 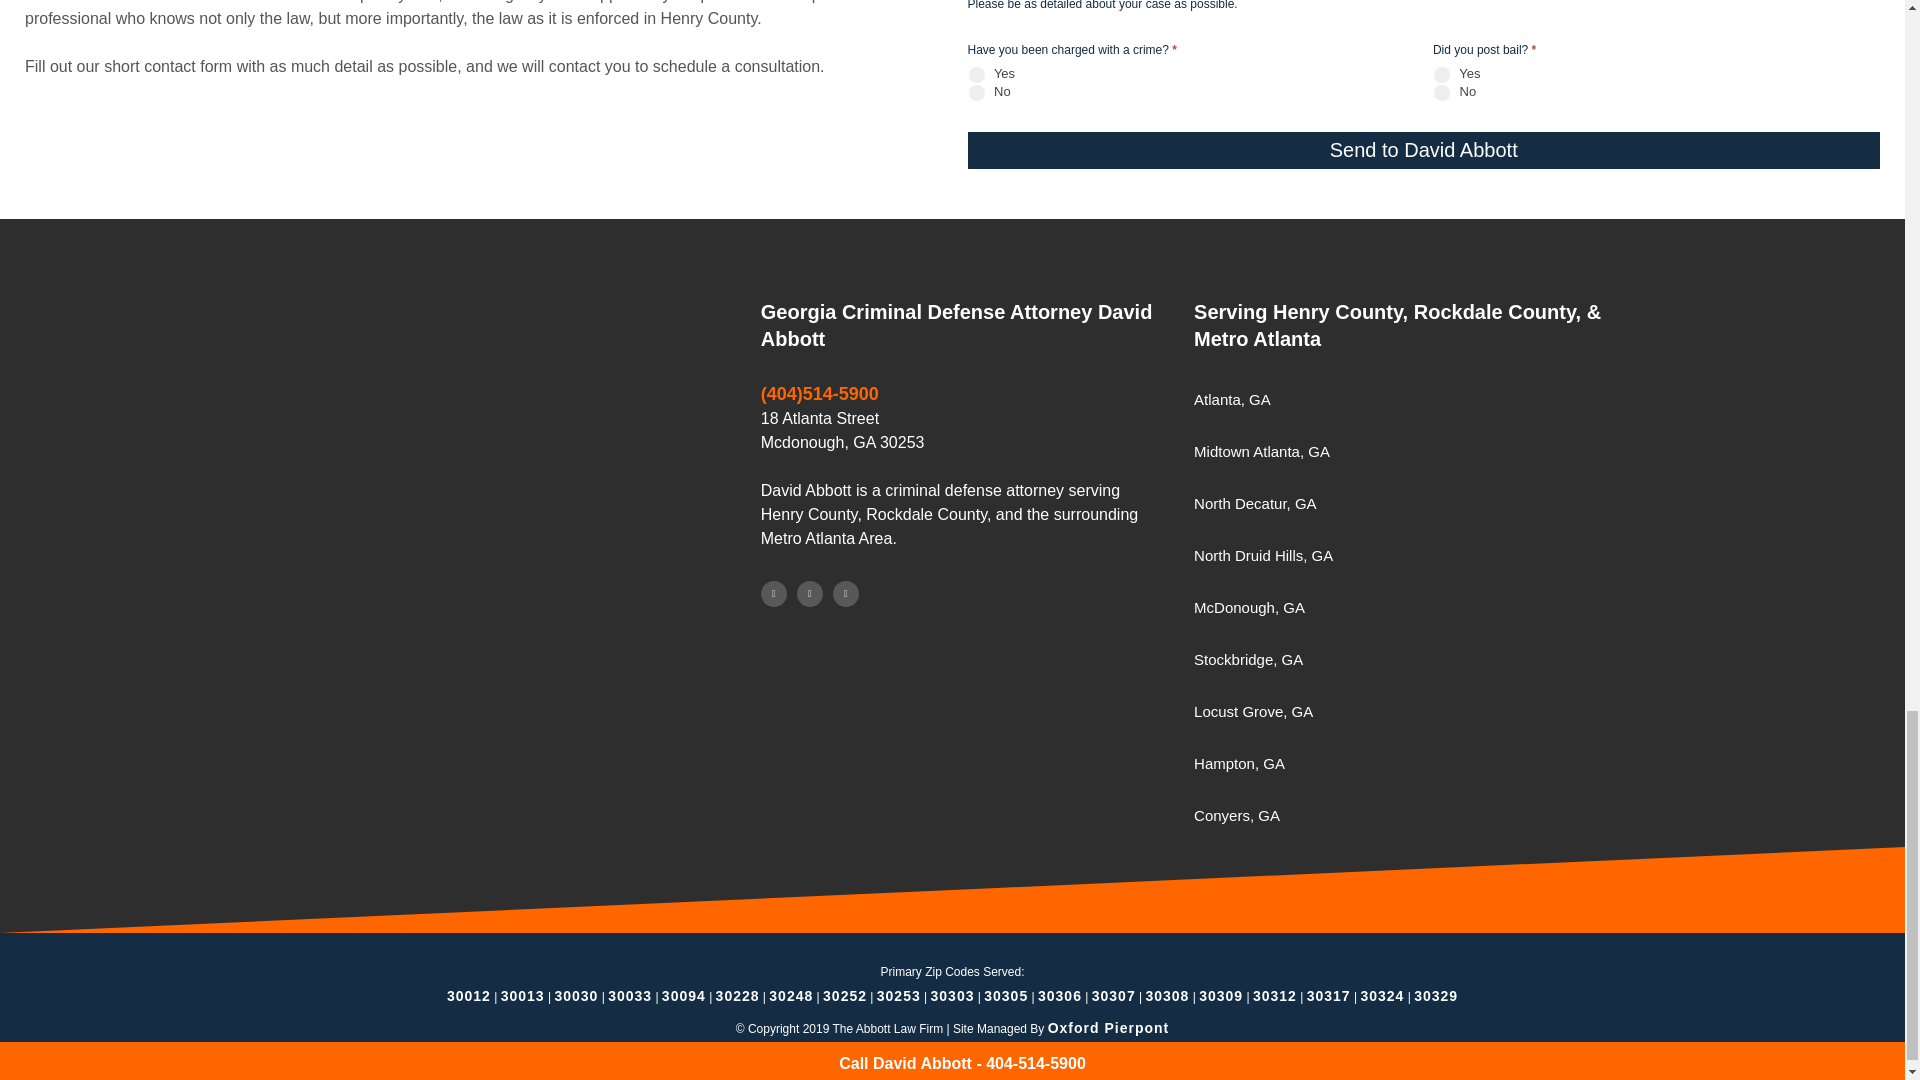 What do you see at coordinates (976, 92) in the screenshot?
I see `No` at bounding box center [976, 92].